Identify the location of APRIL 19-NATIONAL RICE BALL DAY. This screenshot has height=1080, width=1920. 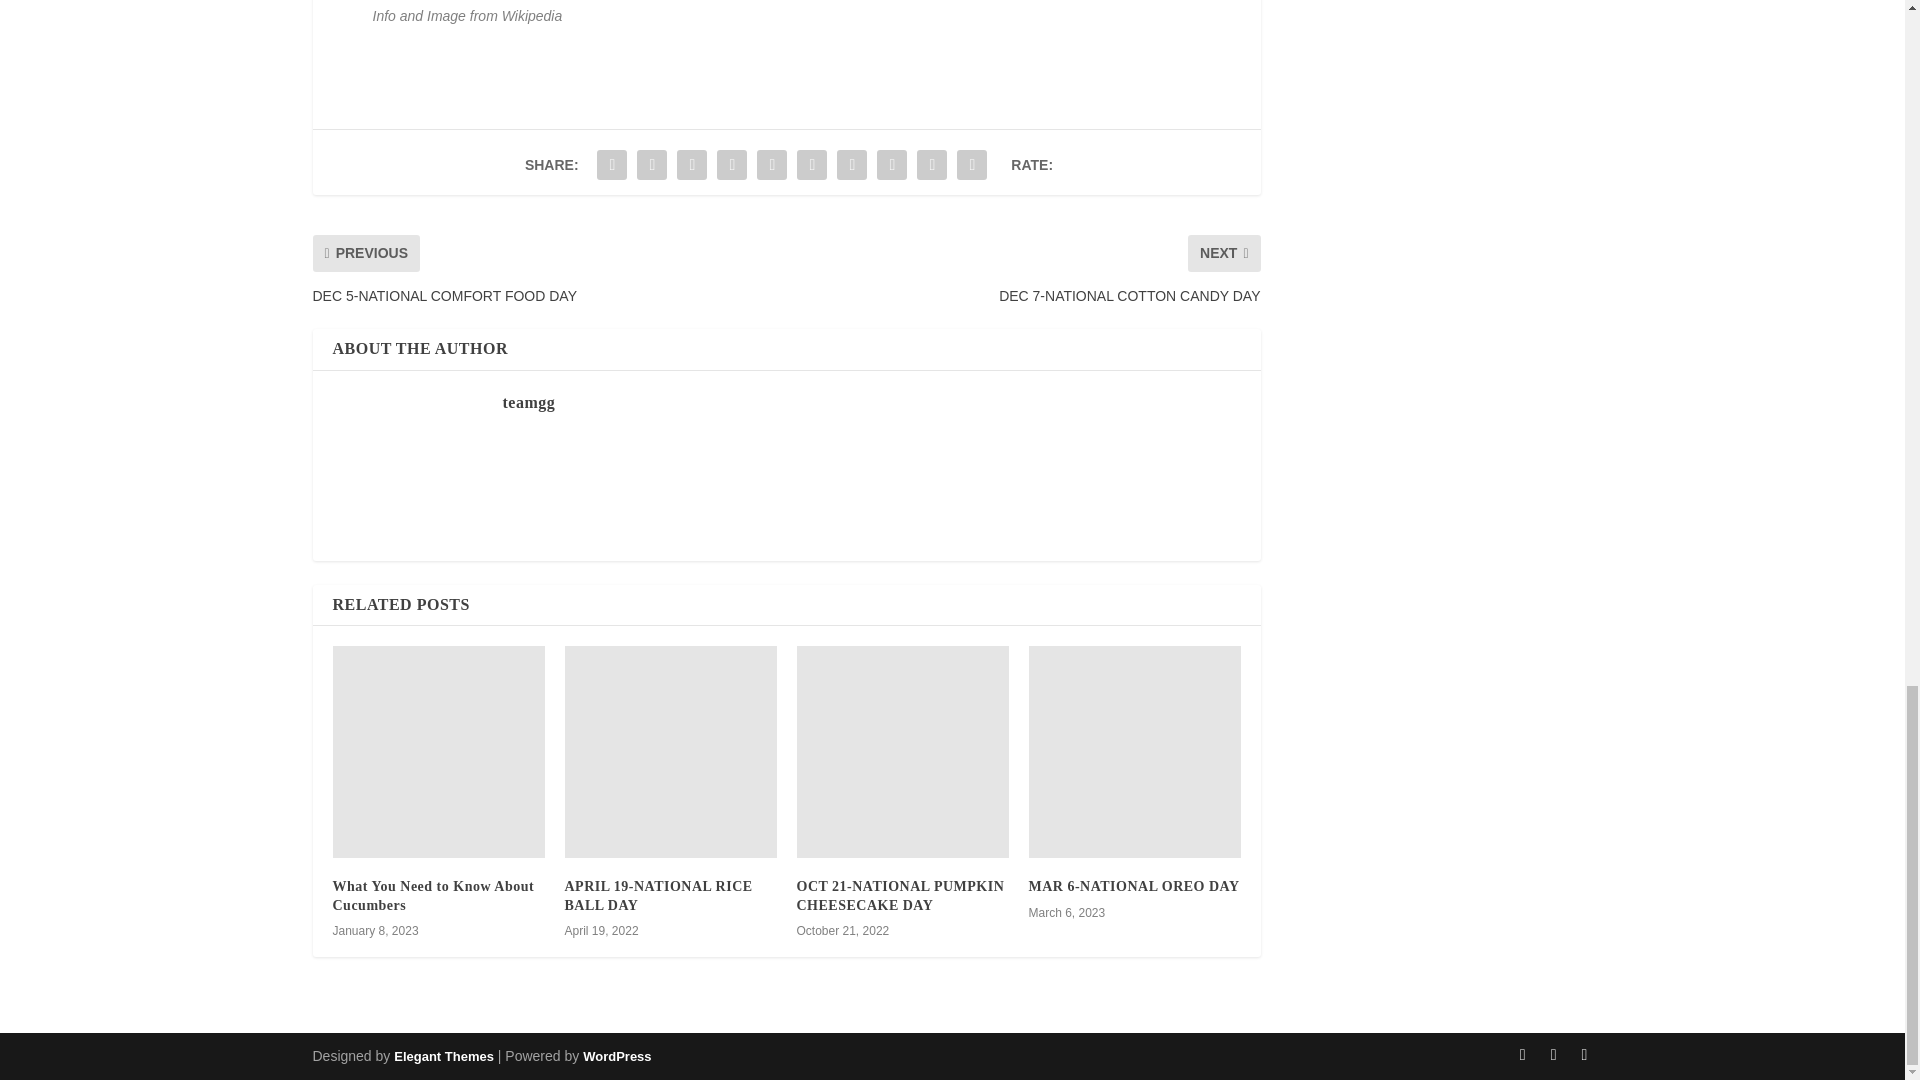
(658, 895).